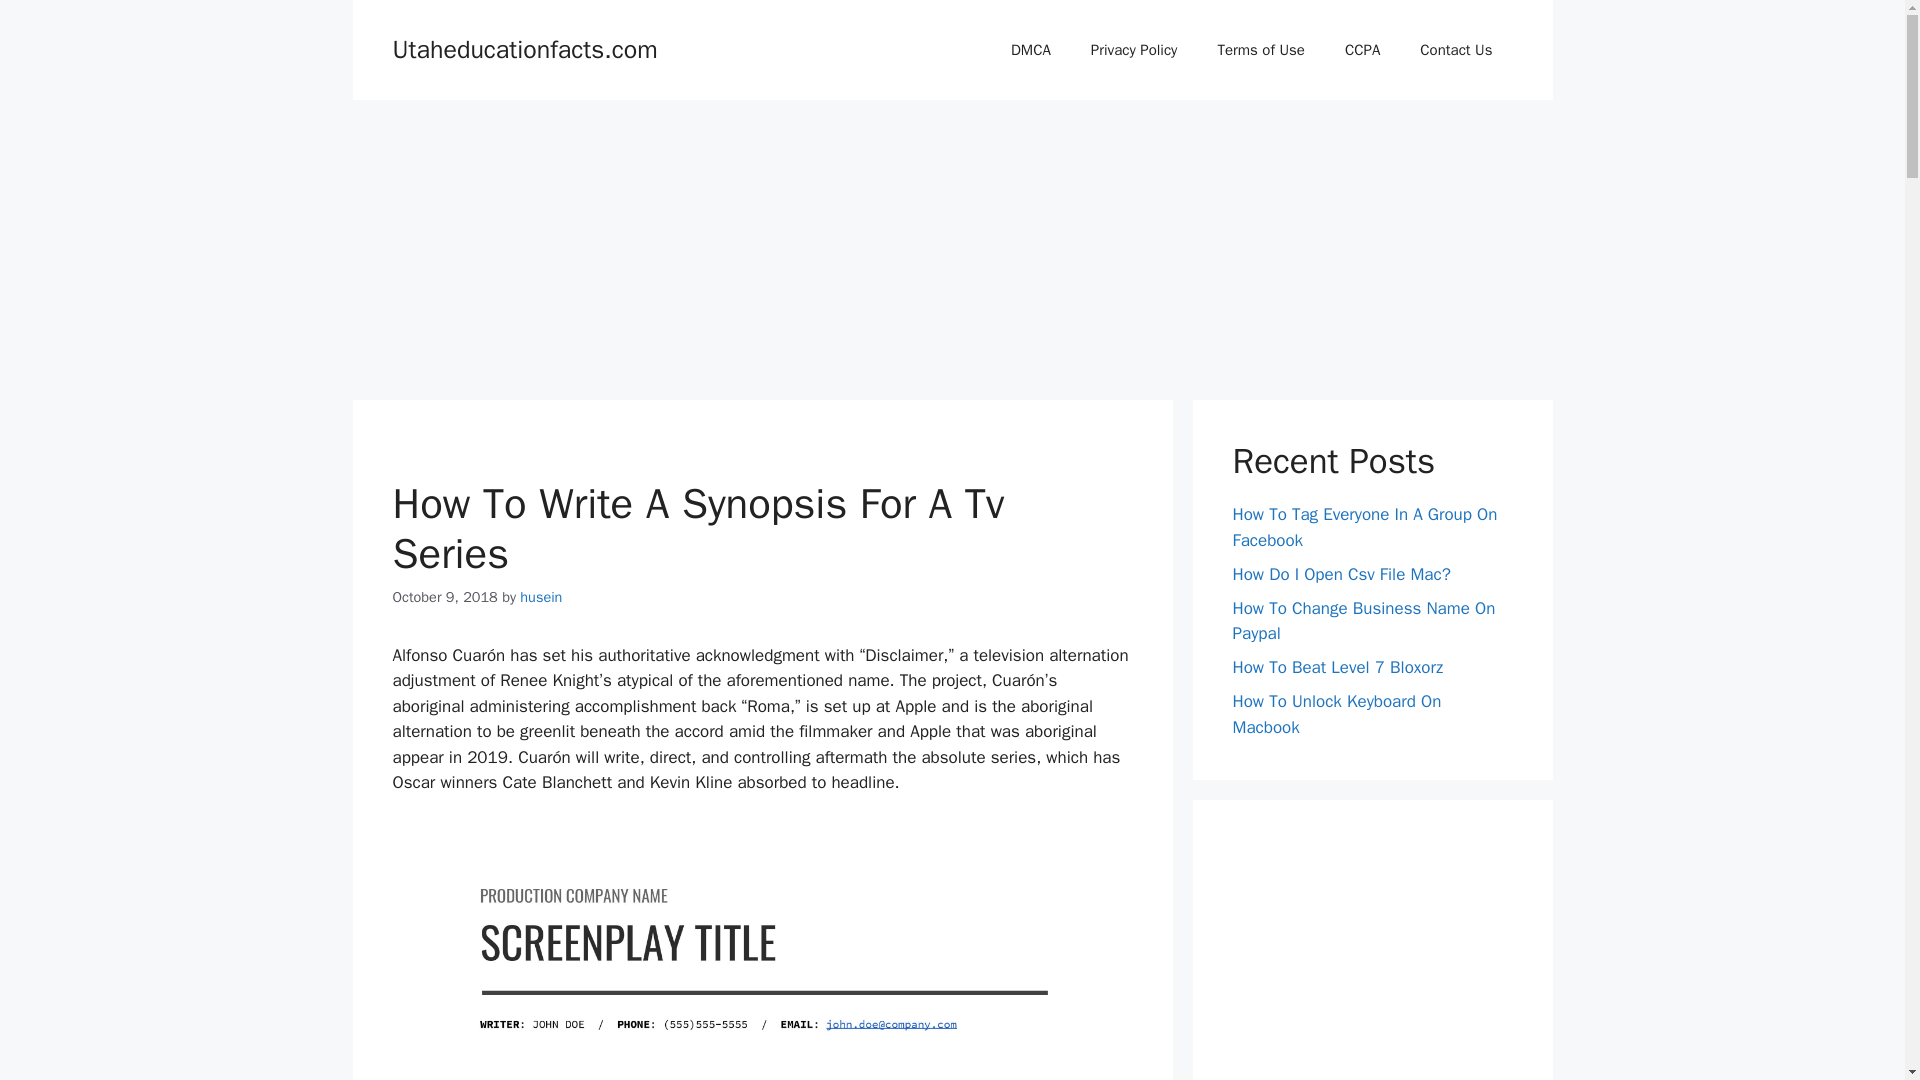  I want to click on How To Beat Level 7 Bloxorz, so click(1338, 667).